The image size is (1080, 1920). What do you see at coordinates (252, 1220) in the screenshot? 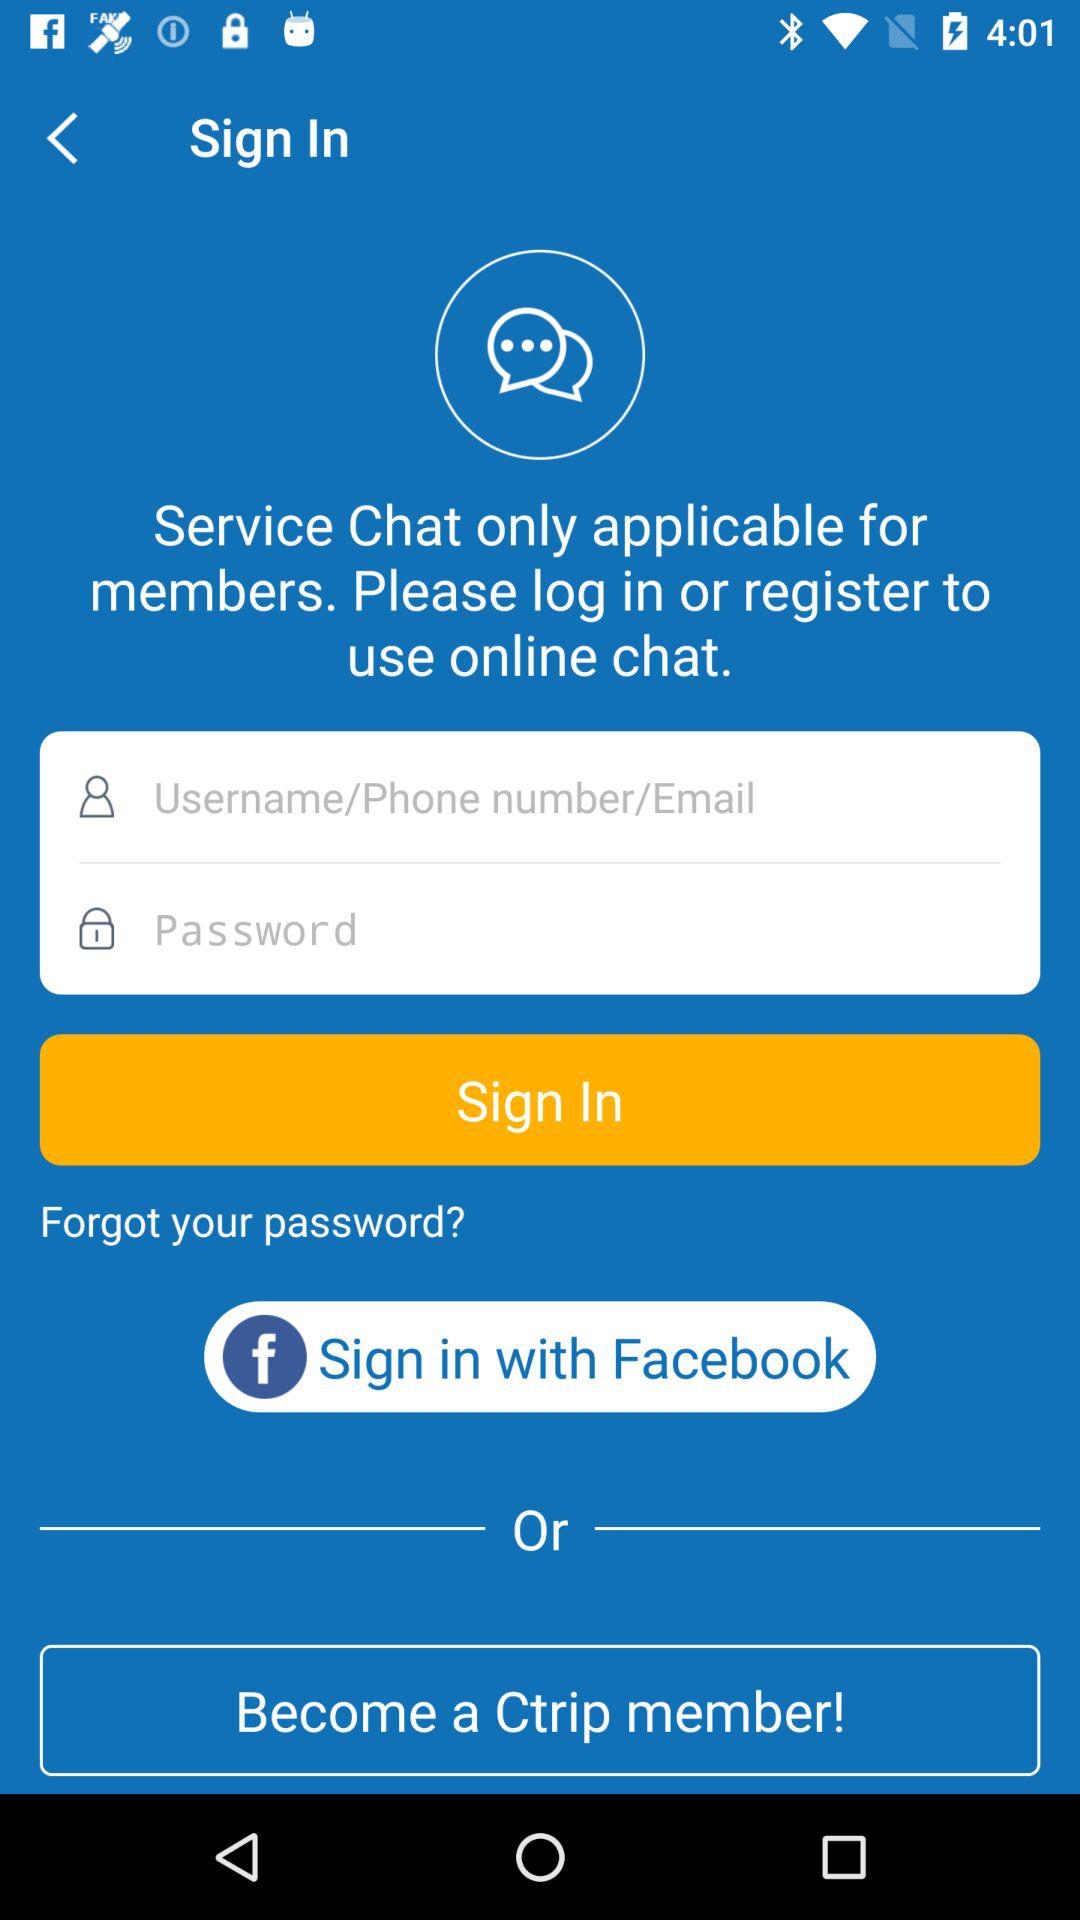
I see `launch forgot your password?` at bounding box center [252, 1220].